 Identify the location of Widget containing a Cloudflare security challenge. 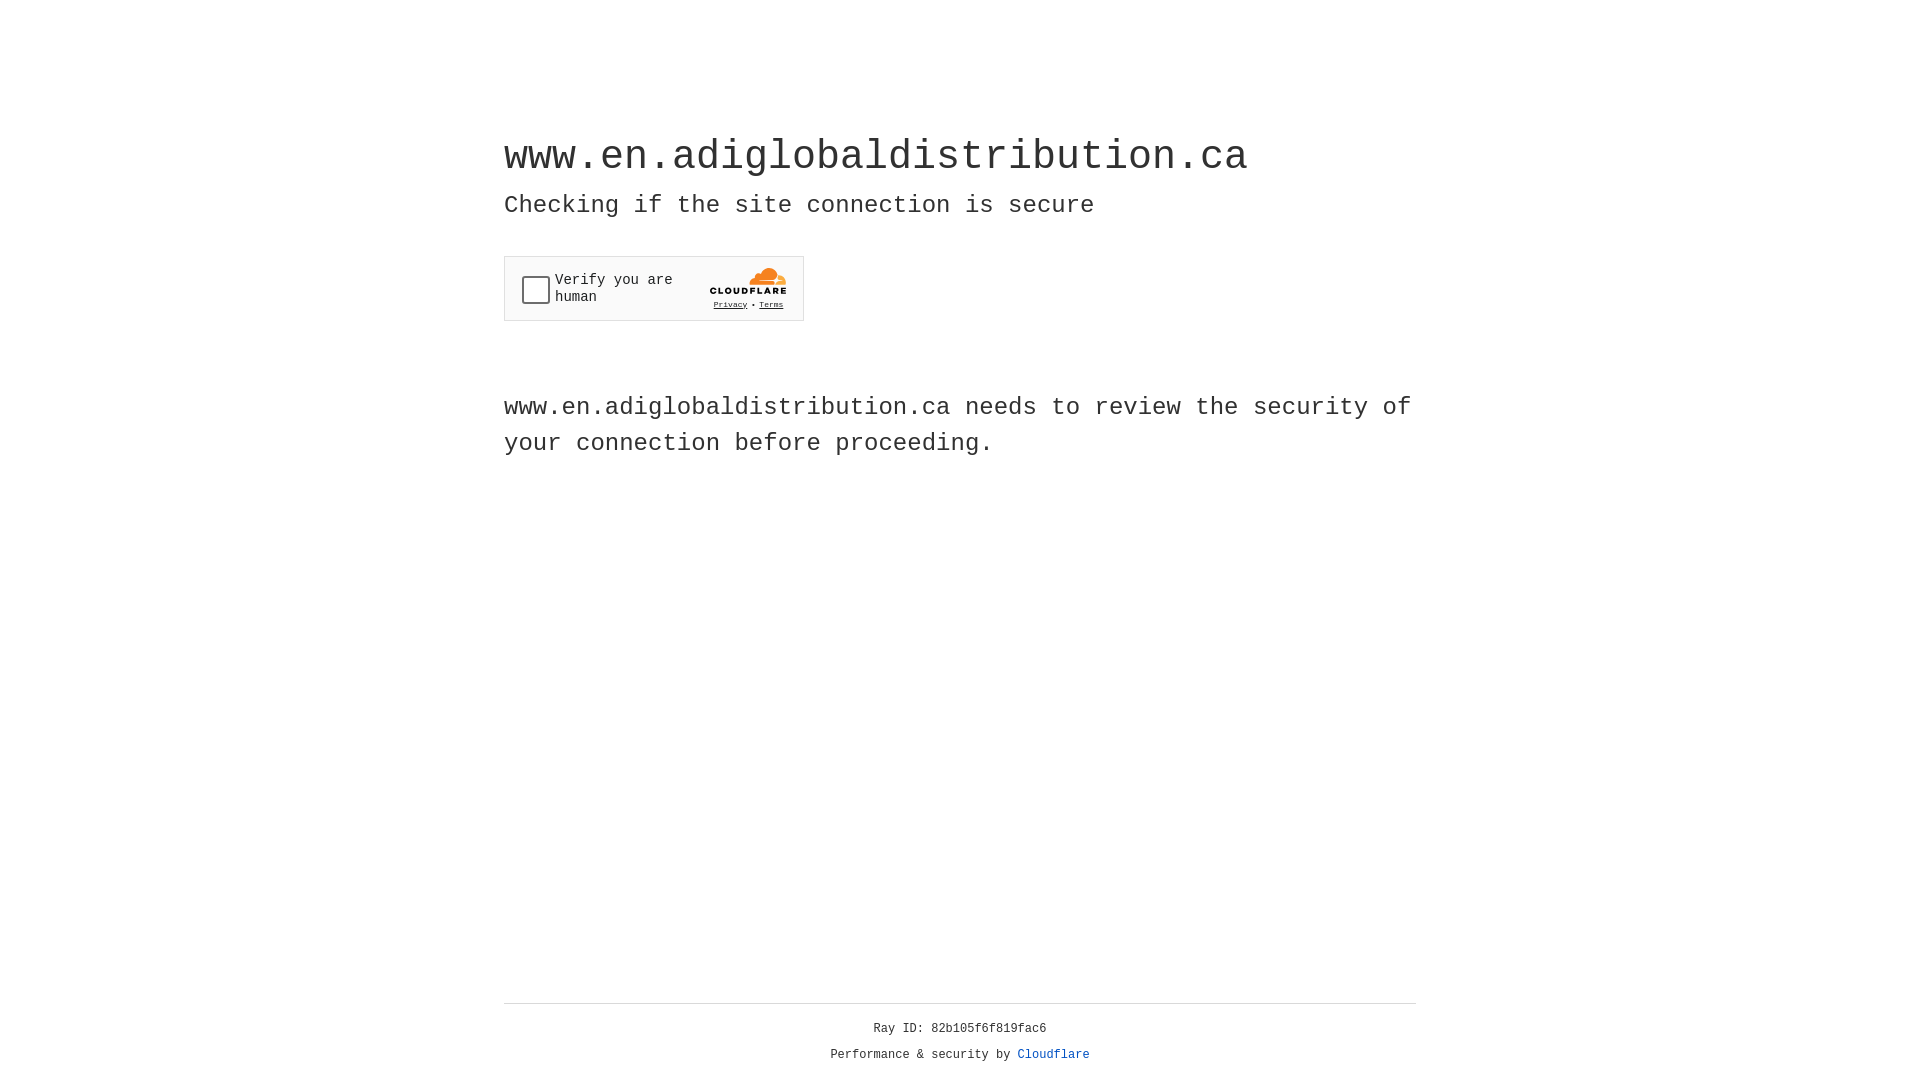
(654, 288).